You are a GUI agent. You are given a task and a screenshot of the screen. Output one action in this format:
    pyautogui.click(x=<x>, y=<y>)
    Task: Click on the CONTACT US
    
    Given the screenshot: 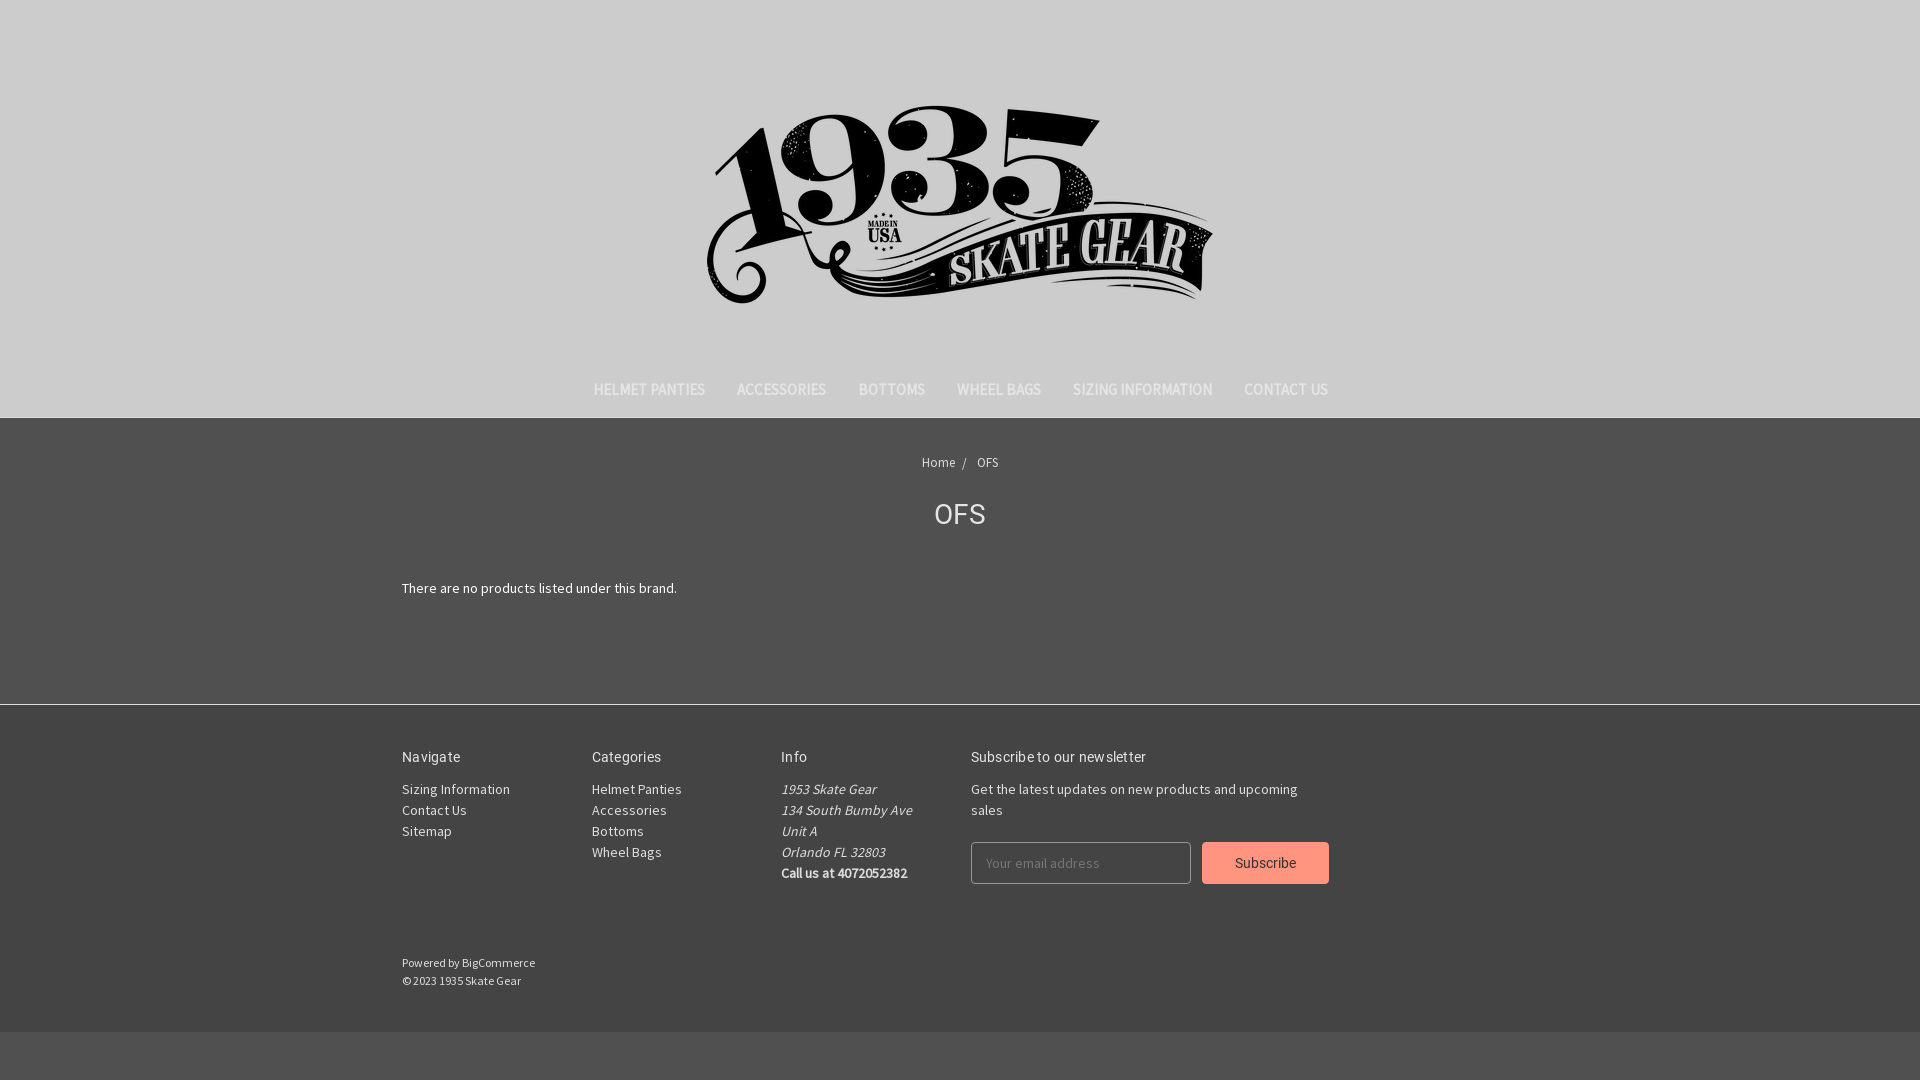 What is the action you would take?
    pyautogui.click(x=1286, y=392)
    